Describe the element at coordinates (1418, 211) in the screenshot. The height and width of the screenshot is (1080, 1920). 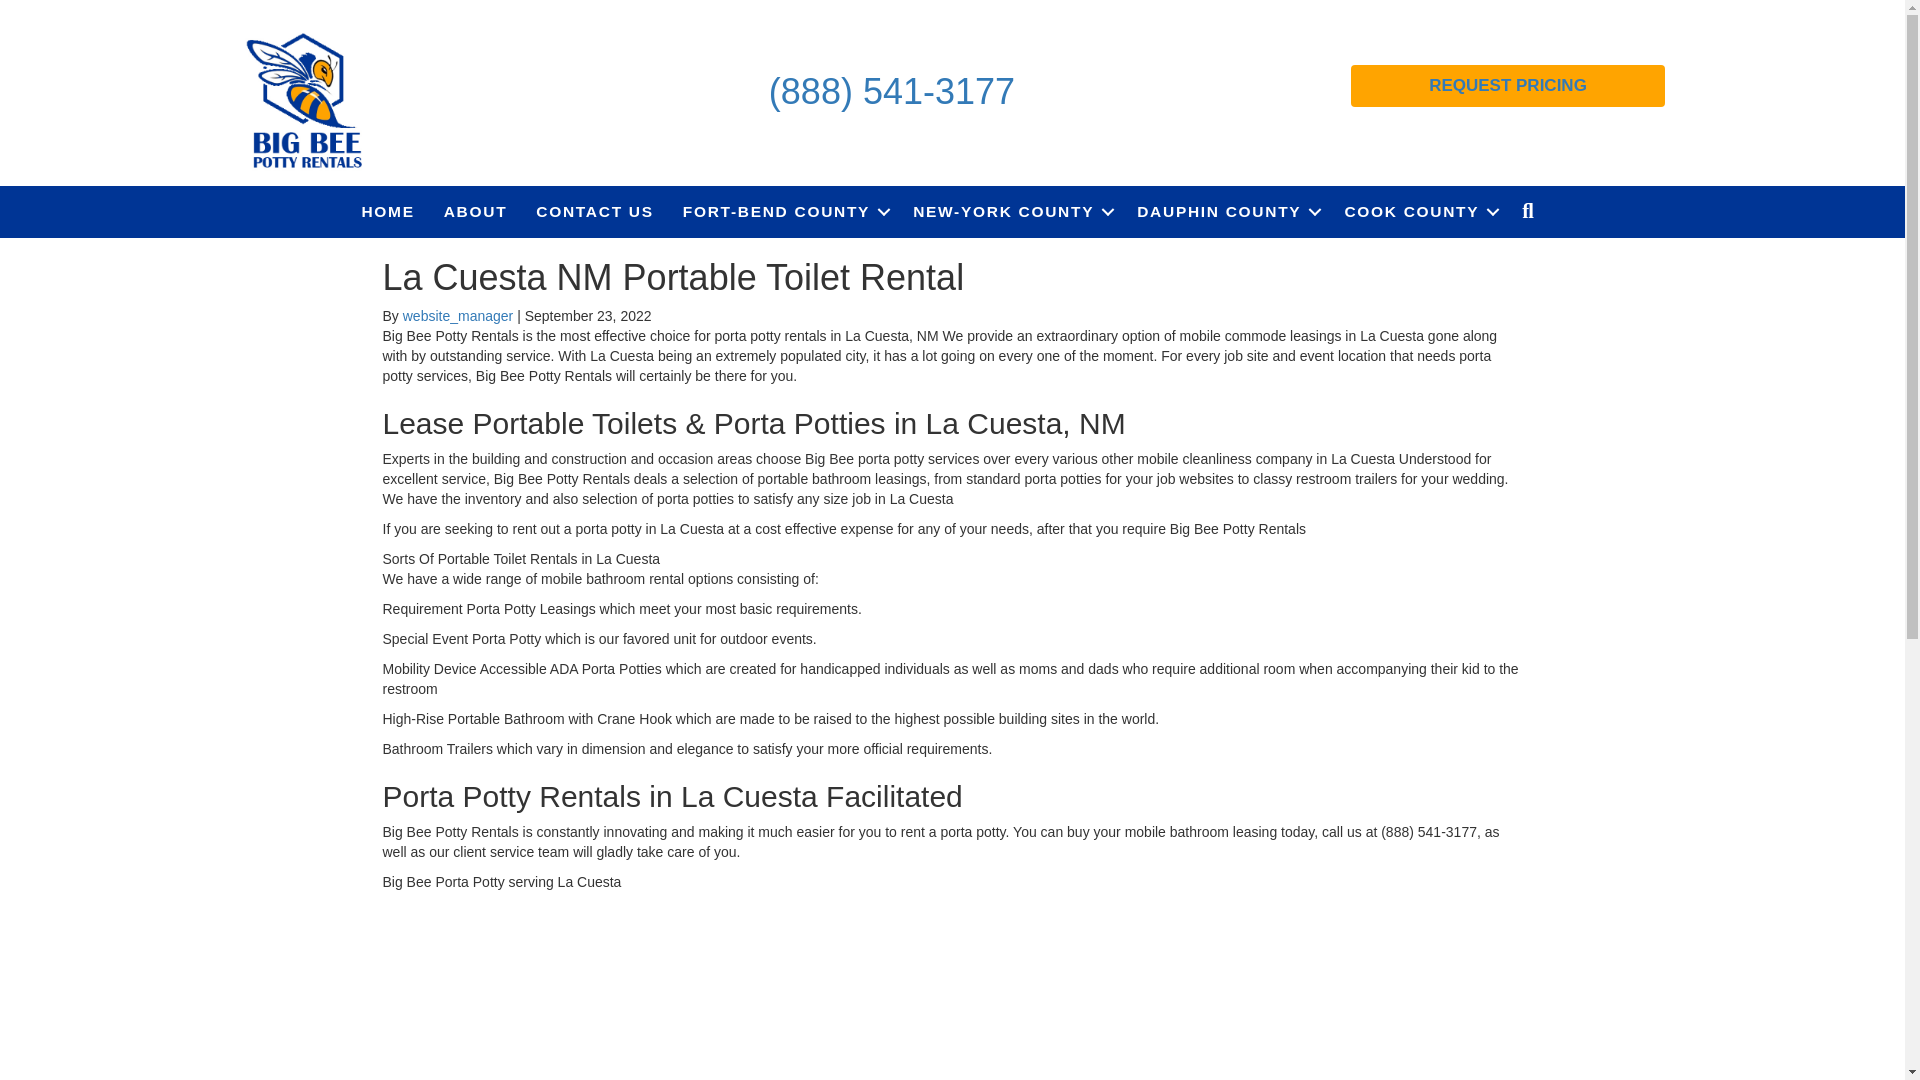
I see `COOK COUNTY` at that location.